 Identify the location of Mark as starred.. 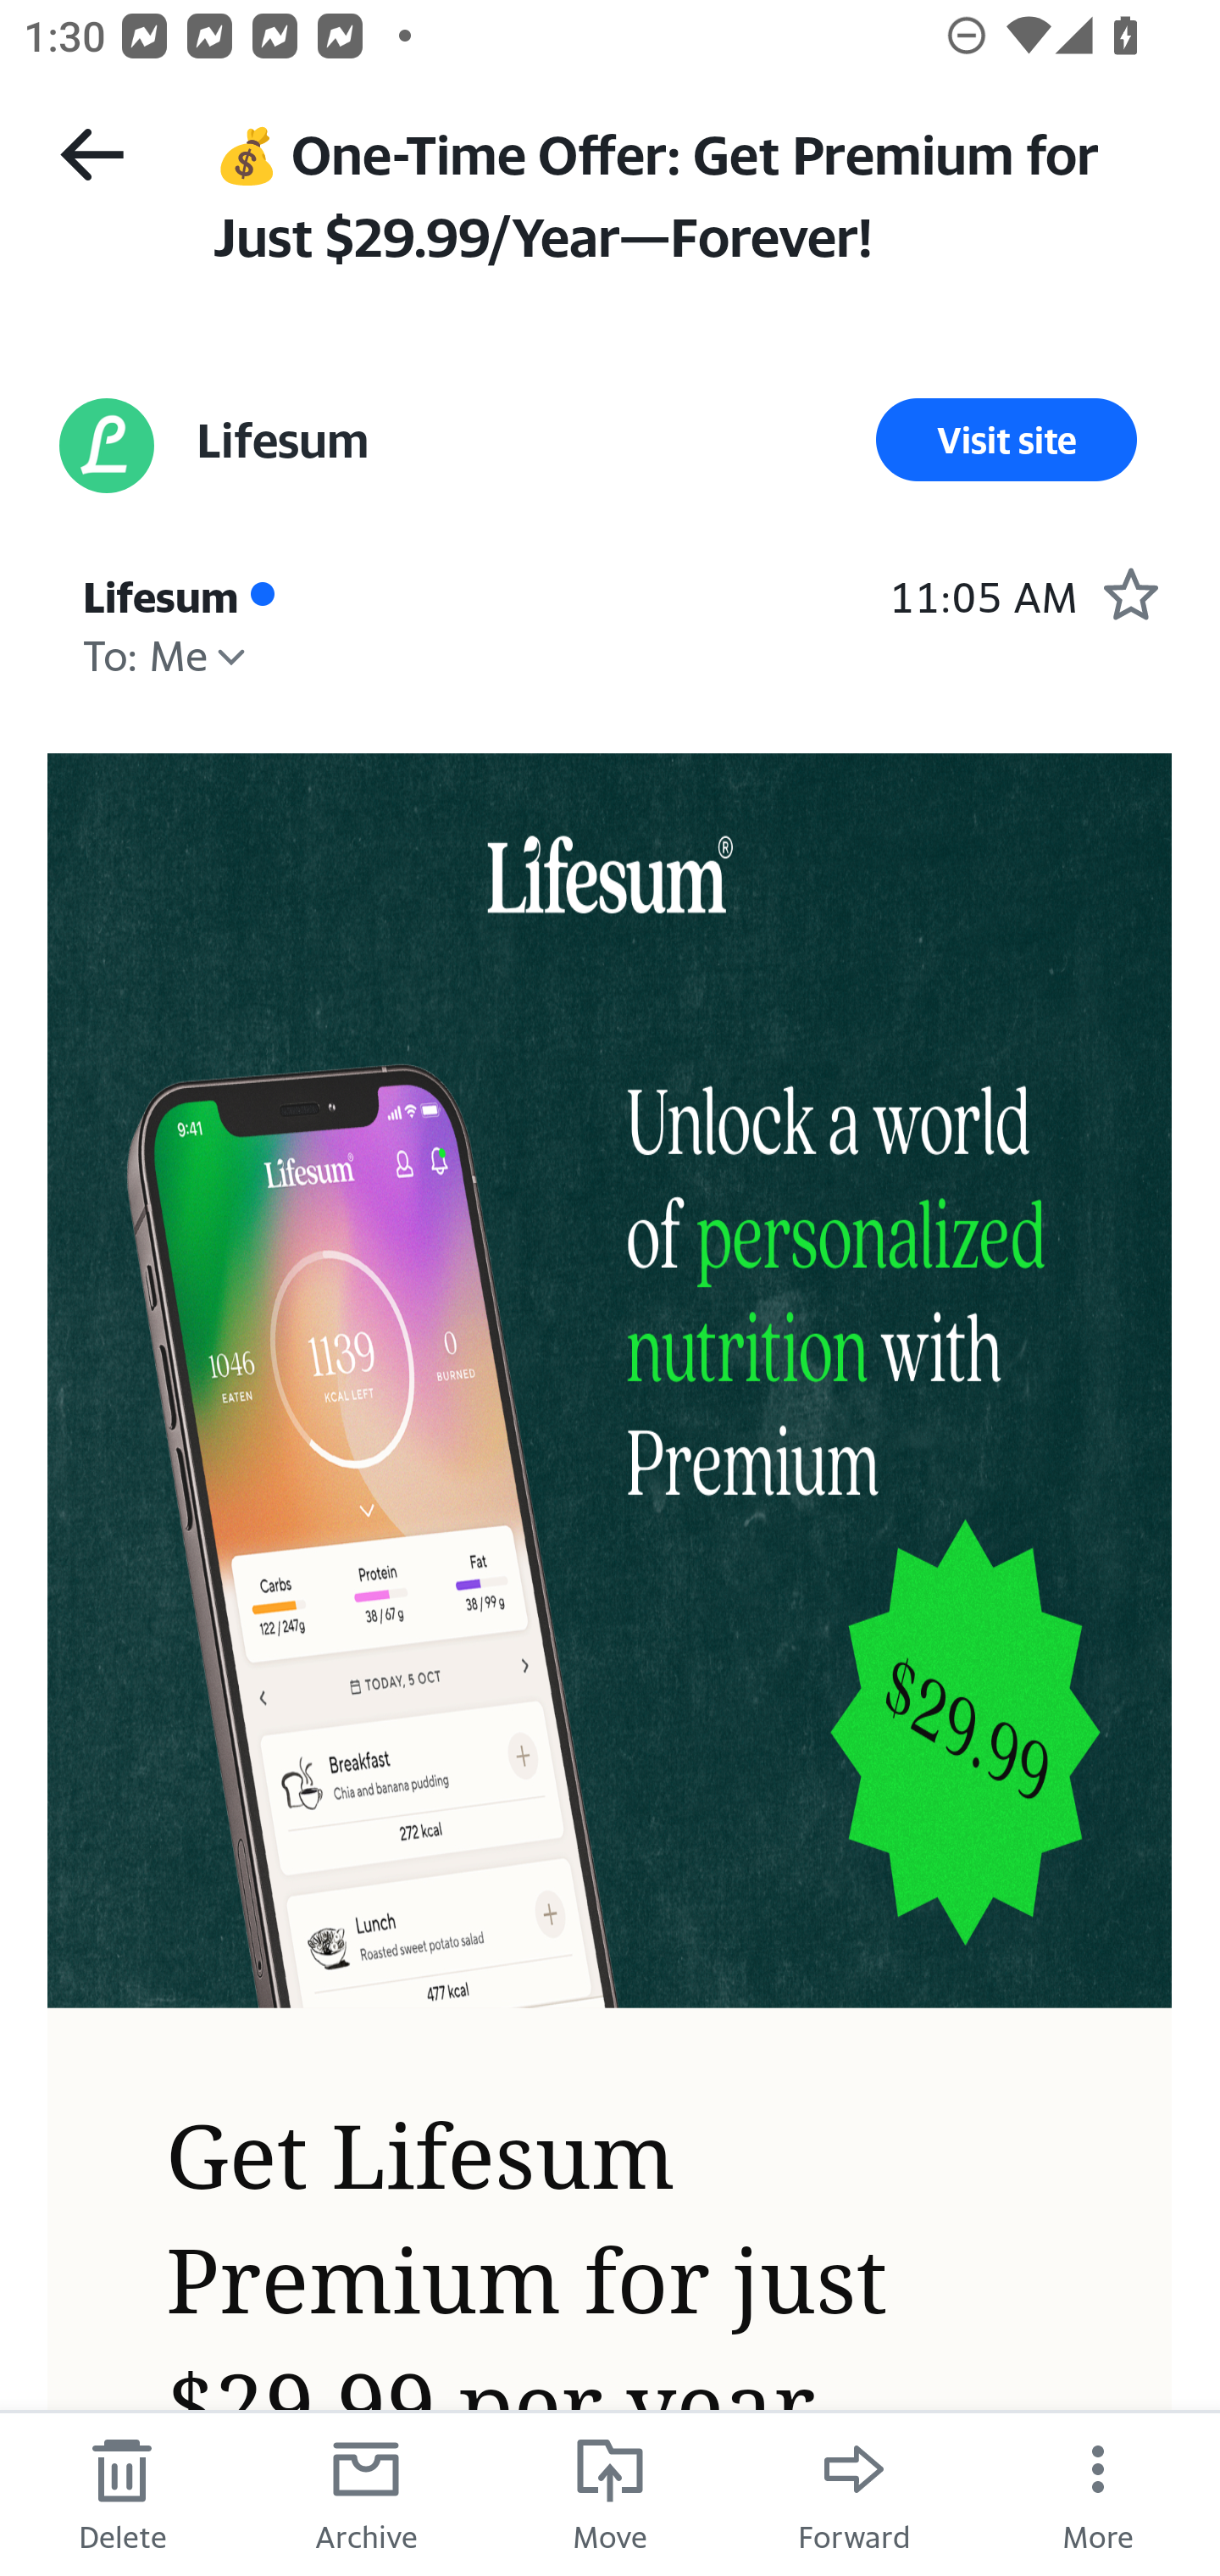
(1130, 593).